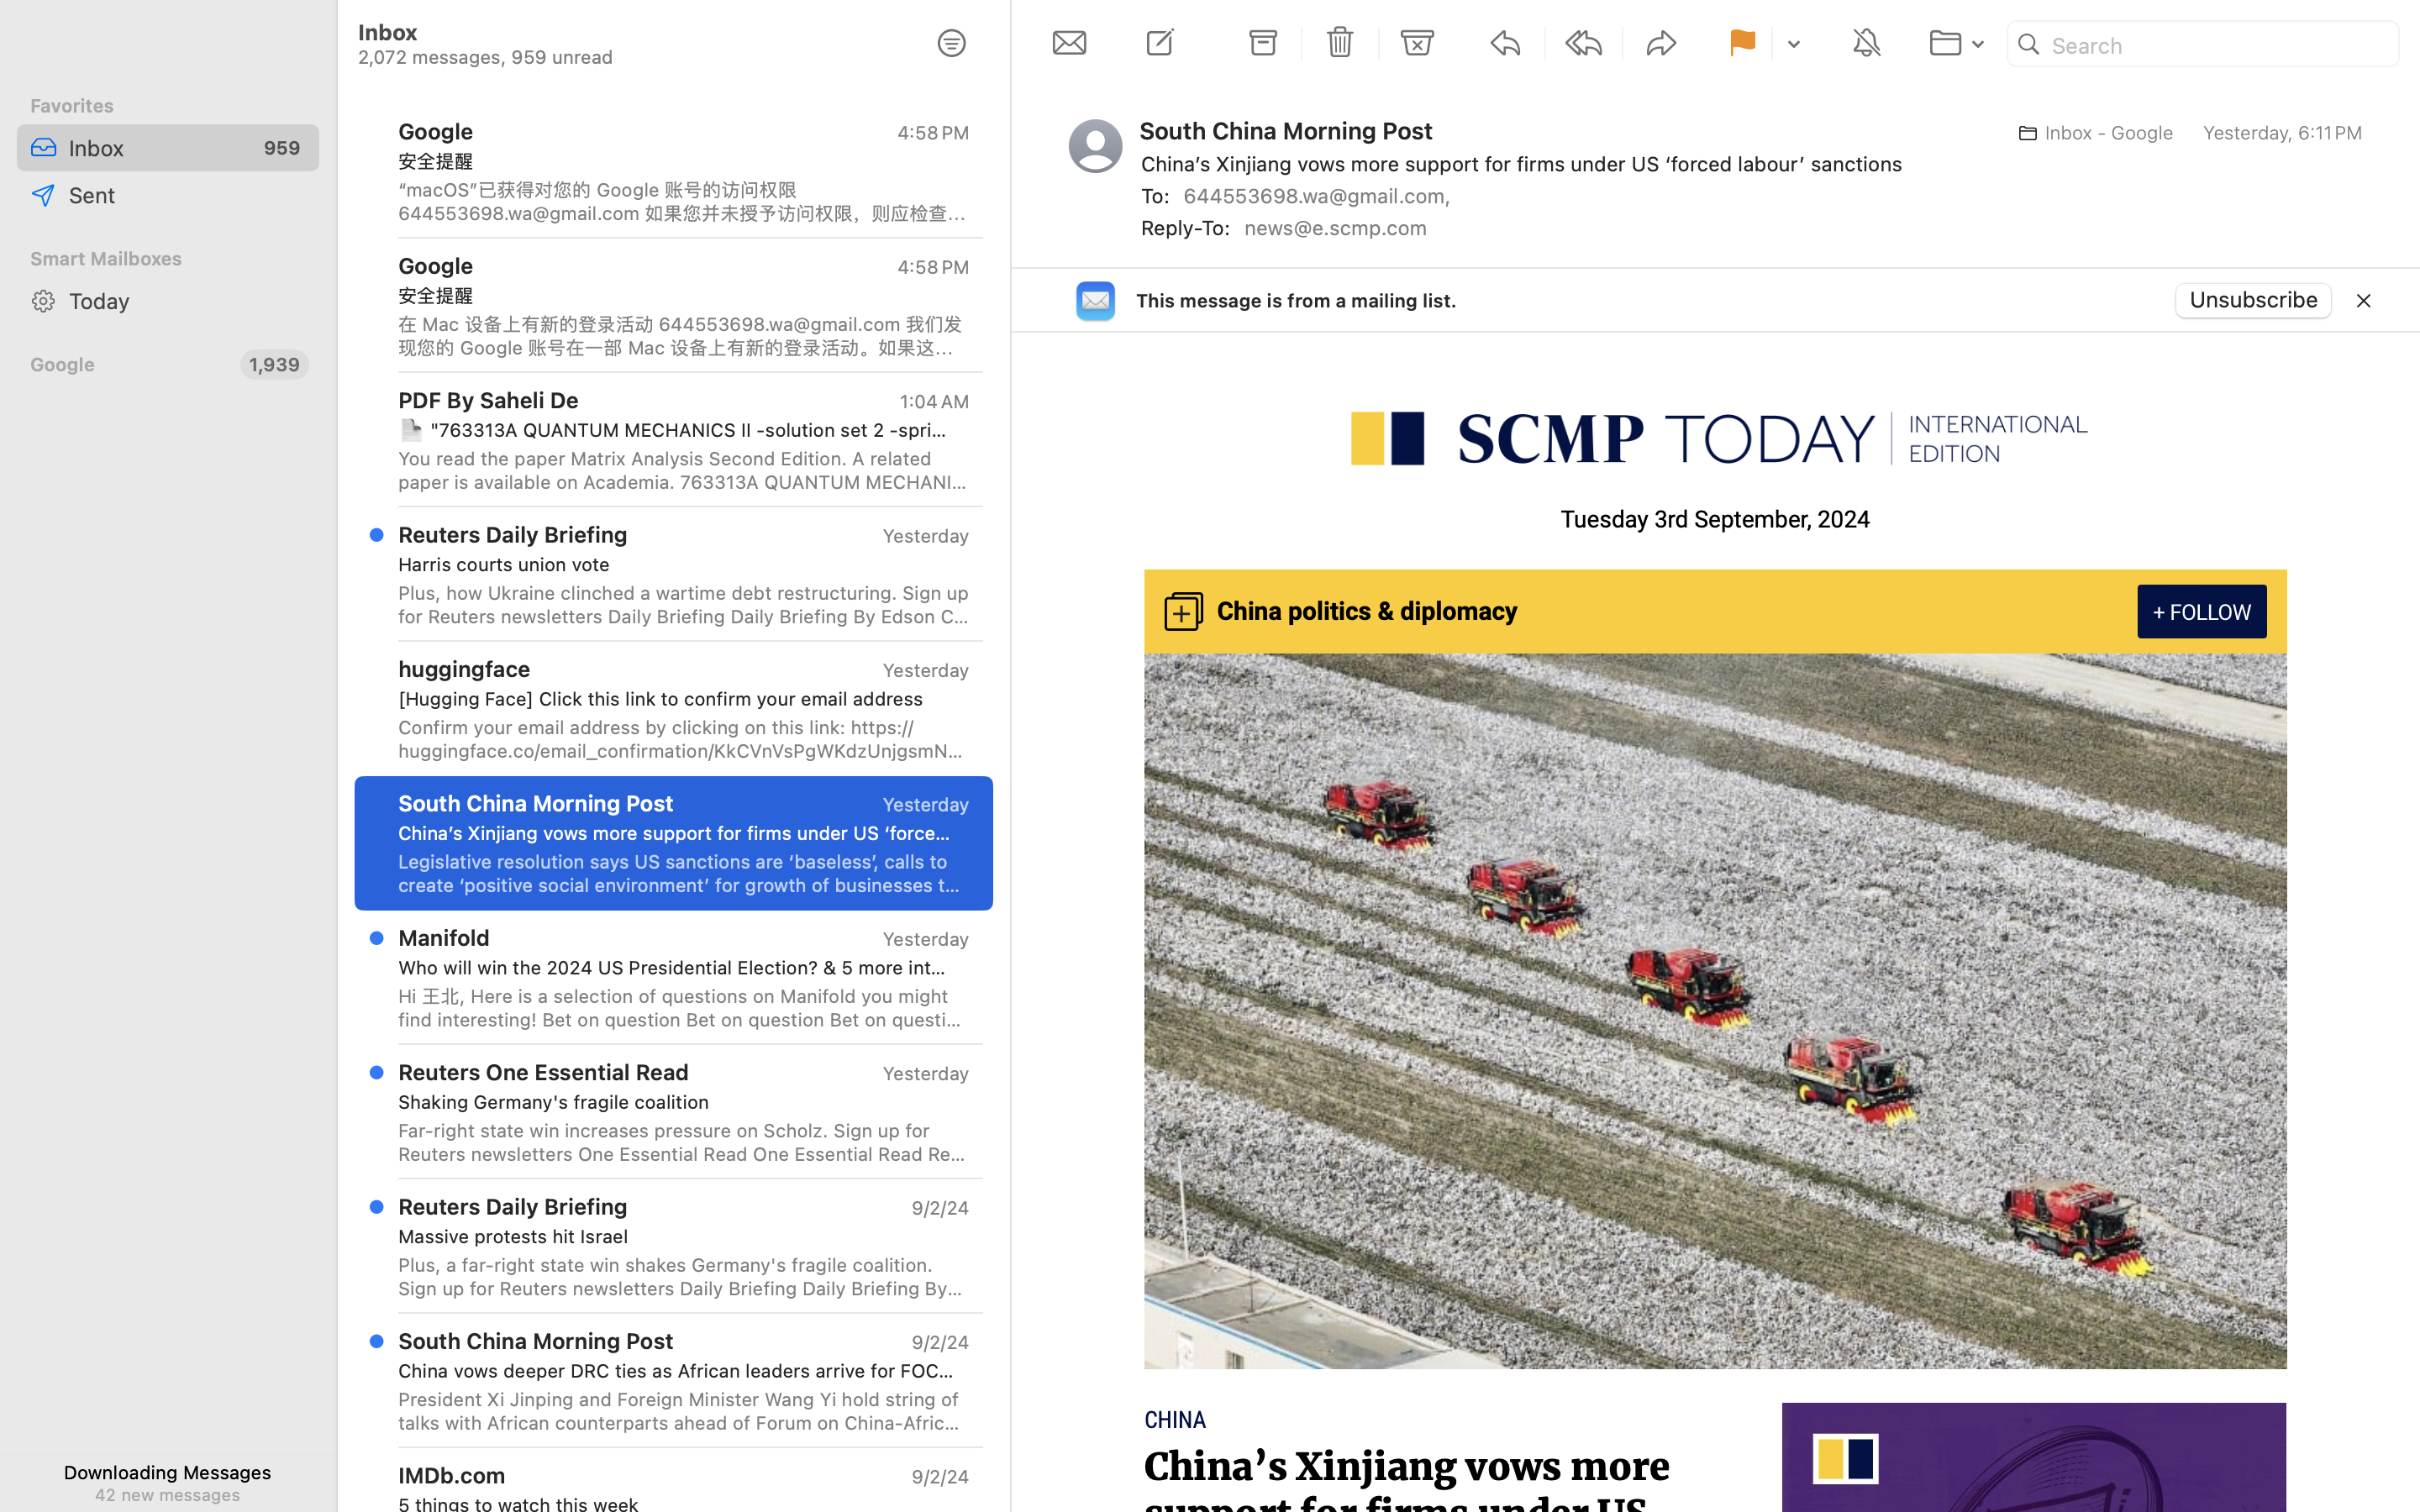 The image size is (2420, 1512). I want to click on Reuters Daily Briefing, so click(513, 1206).